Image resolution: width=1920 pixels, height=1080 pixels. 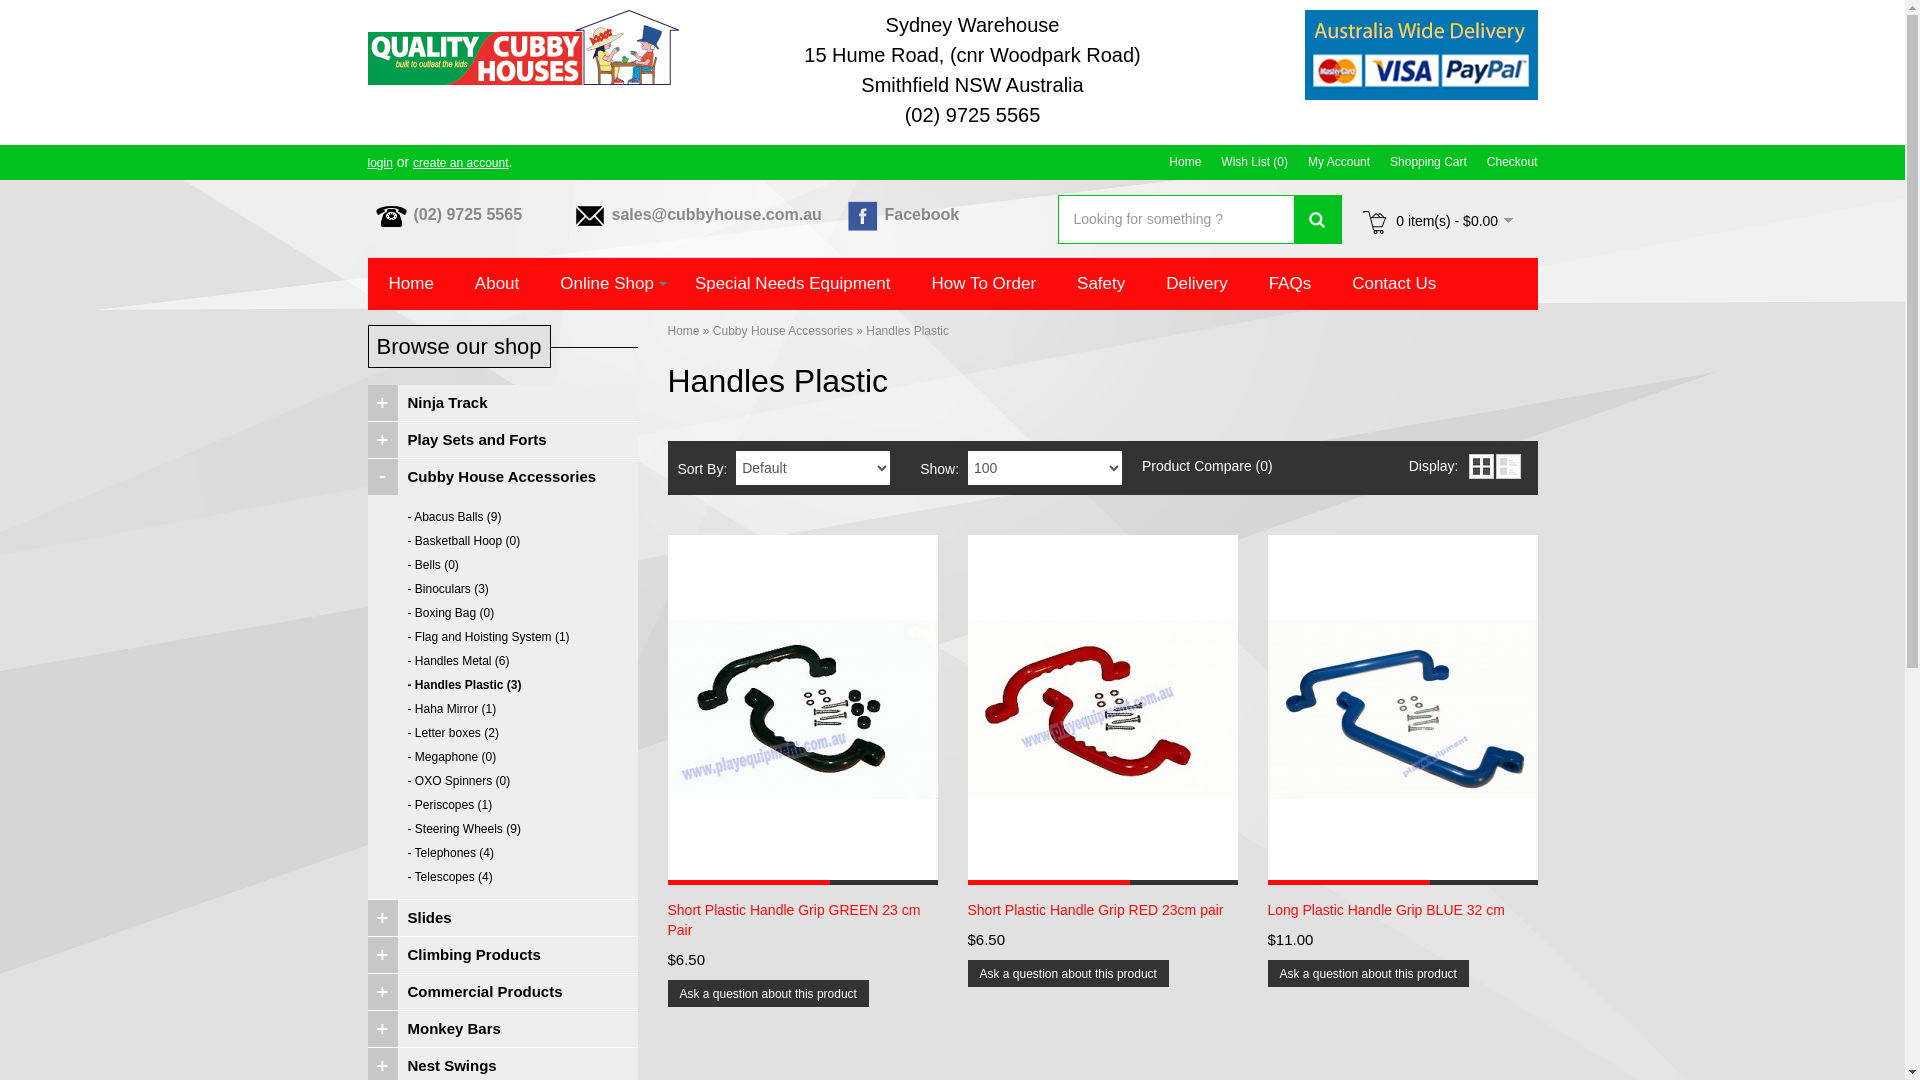 I want to click on Cubby House Accessories, so click(x=783, y=331).